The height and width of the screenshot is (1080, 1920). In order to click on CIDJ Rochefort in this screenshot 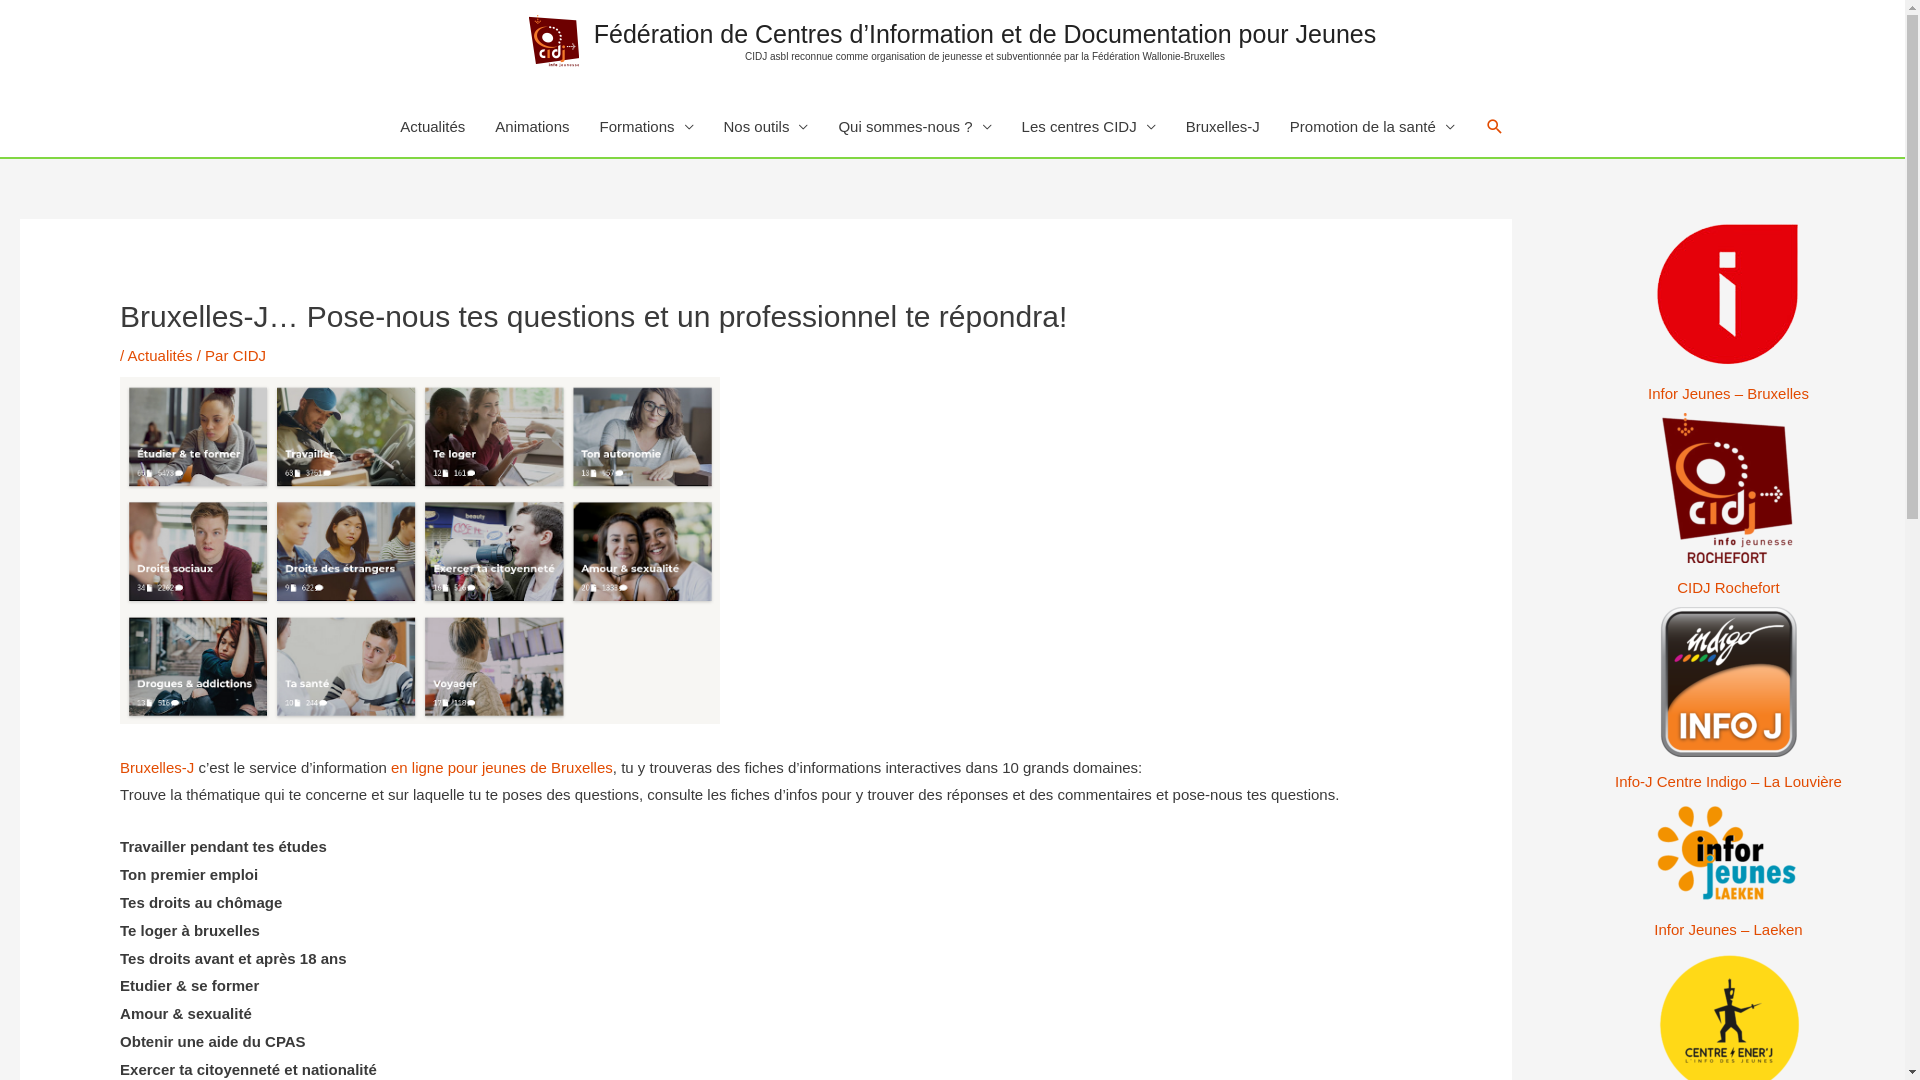, I will do `click(1728, 508)`.